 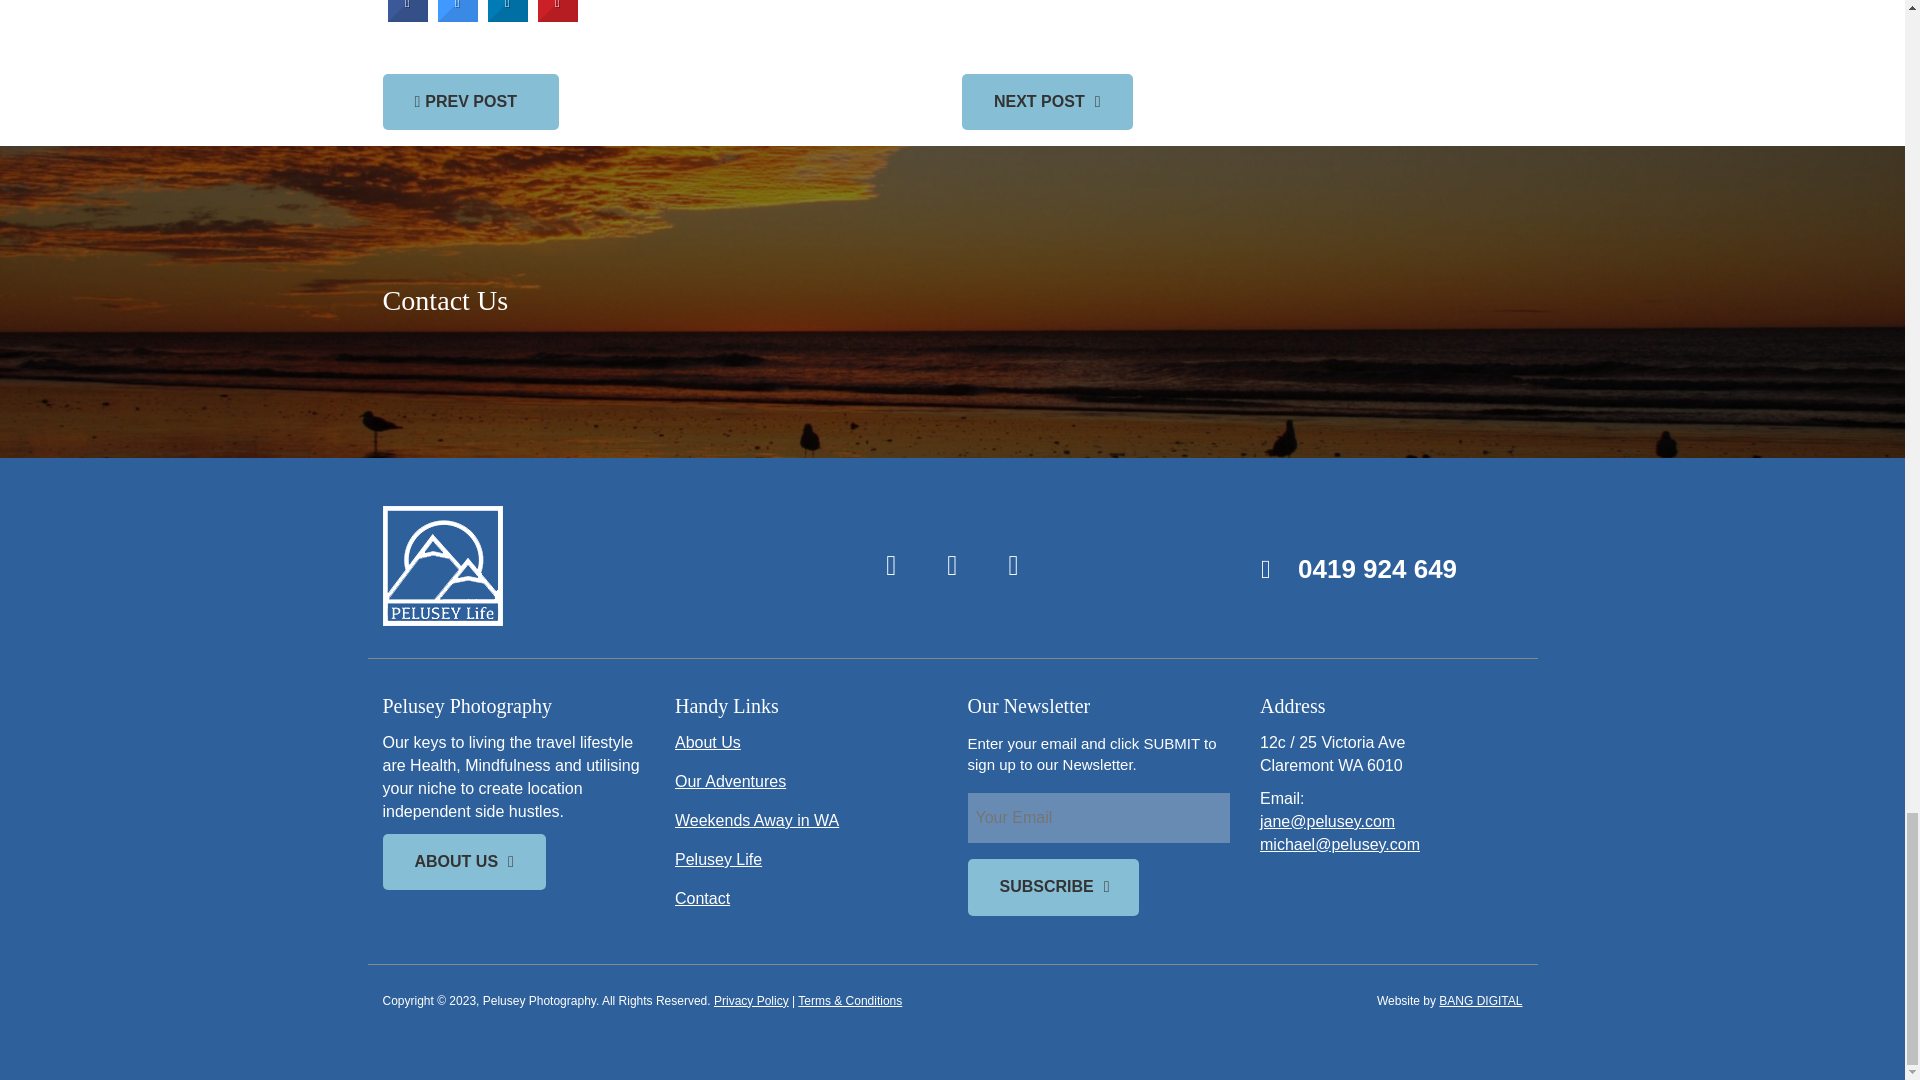 What do you see at coordinates (1046, 102) in the screenshot?
I see `NEXT POST` at bounding box center [1046, 102].